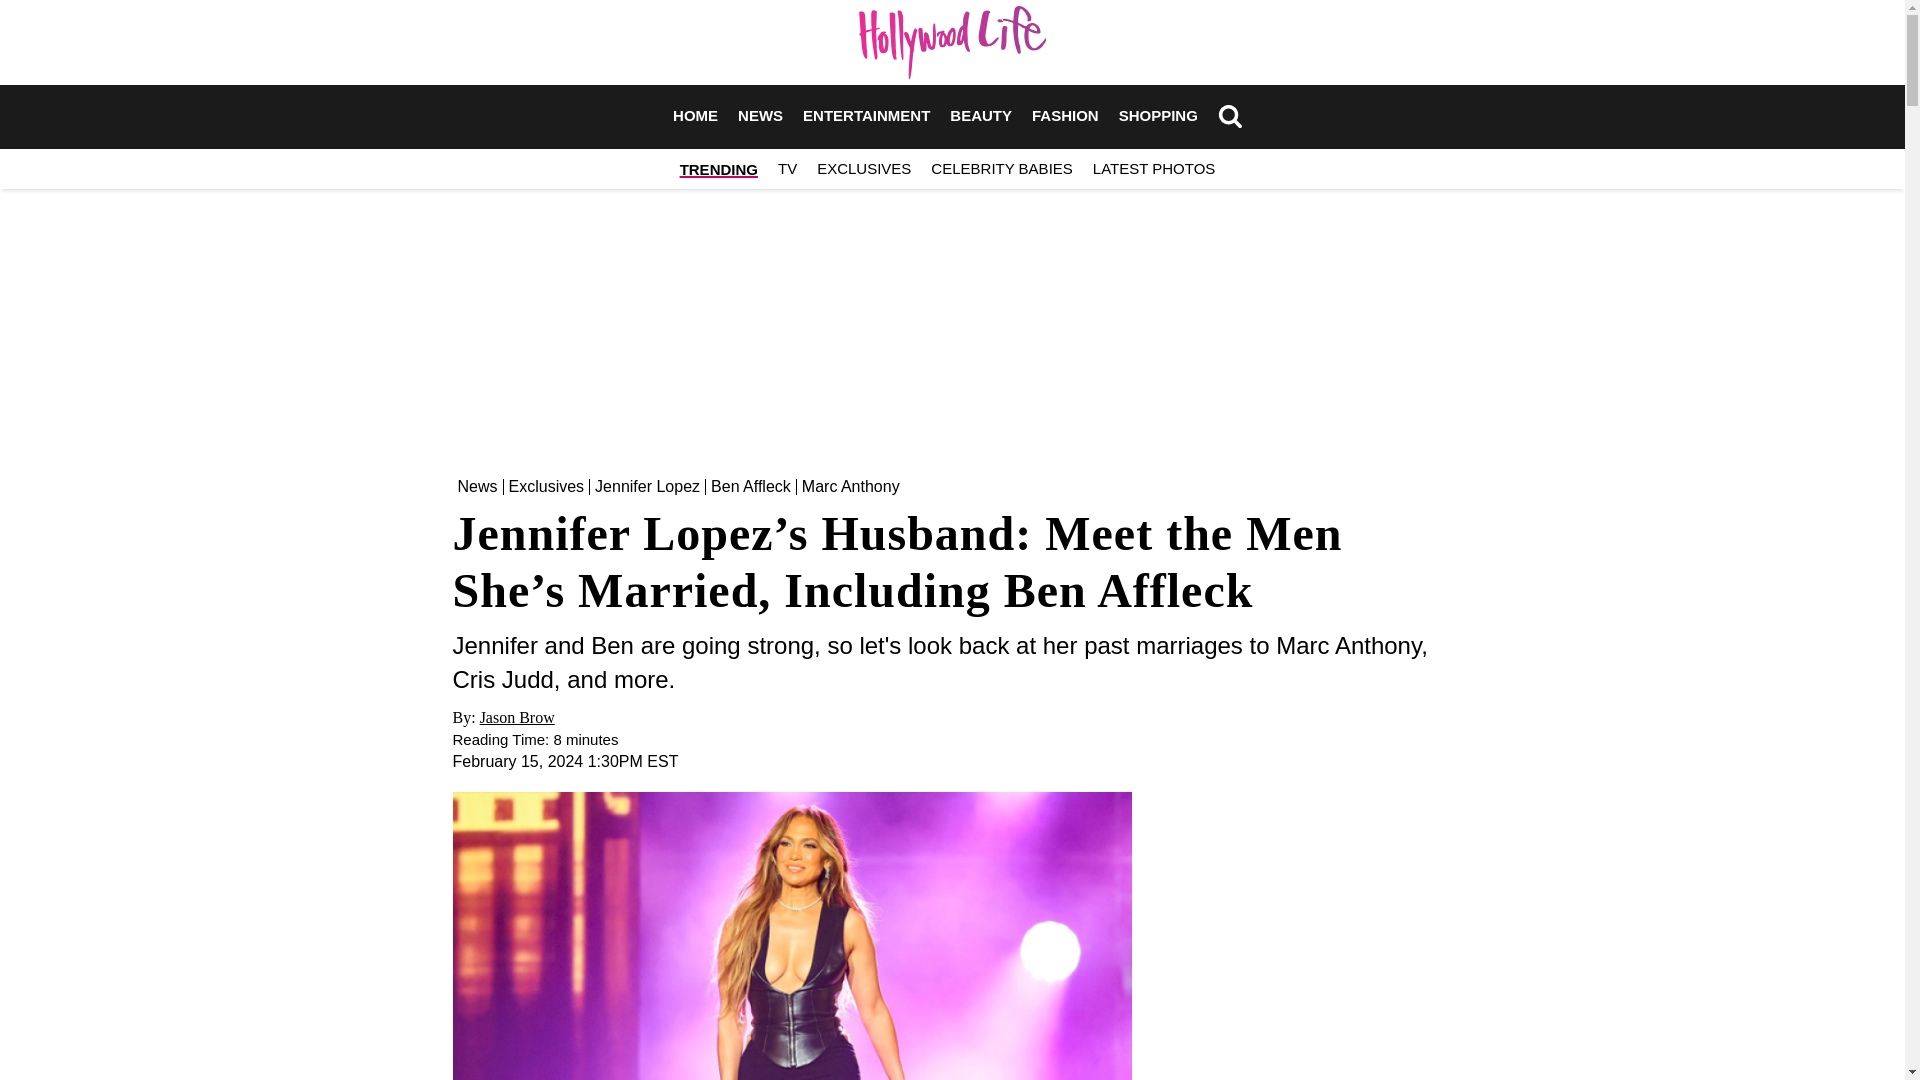 The height and width of the screenshot is (1080, 1920). Describe the element at coordinates (980, 116) in the screenshot. I see `BEAUTY` at that location.